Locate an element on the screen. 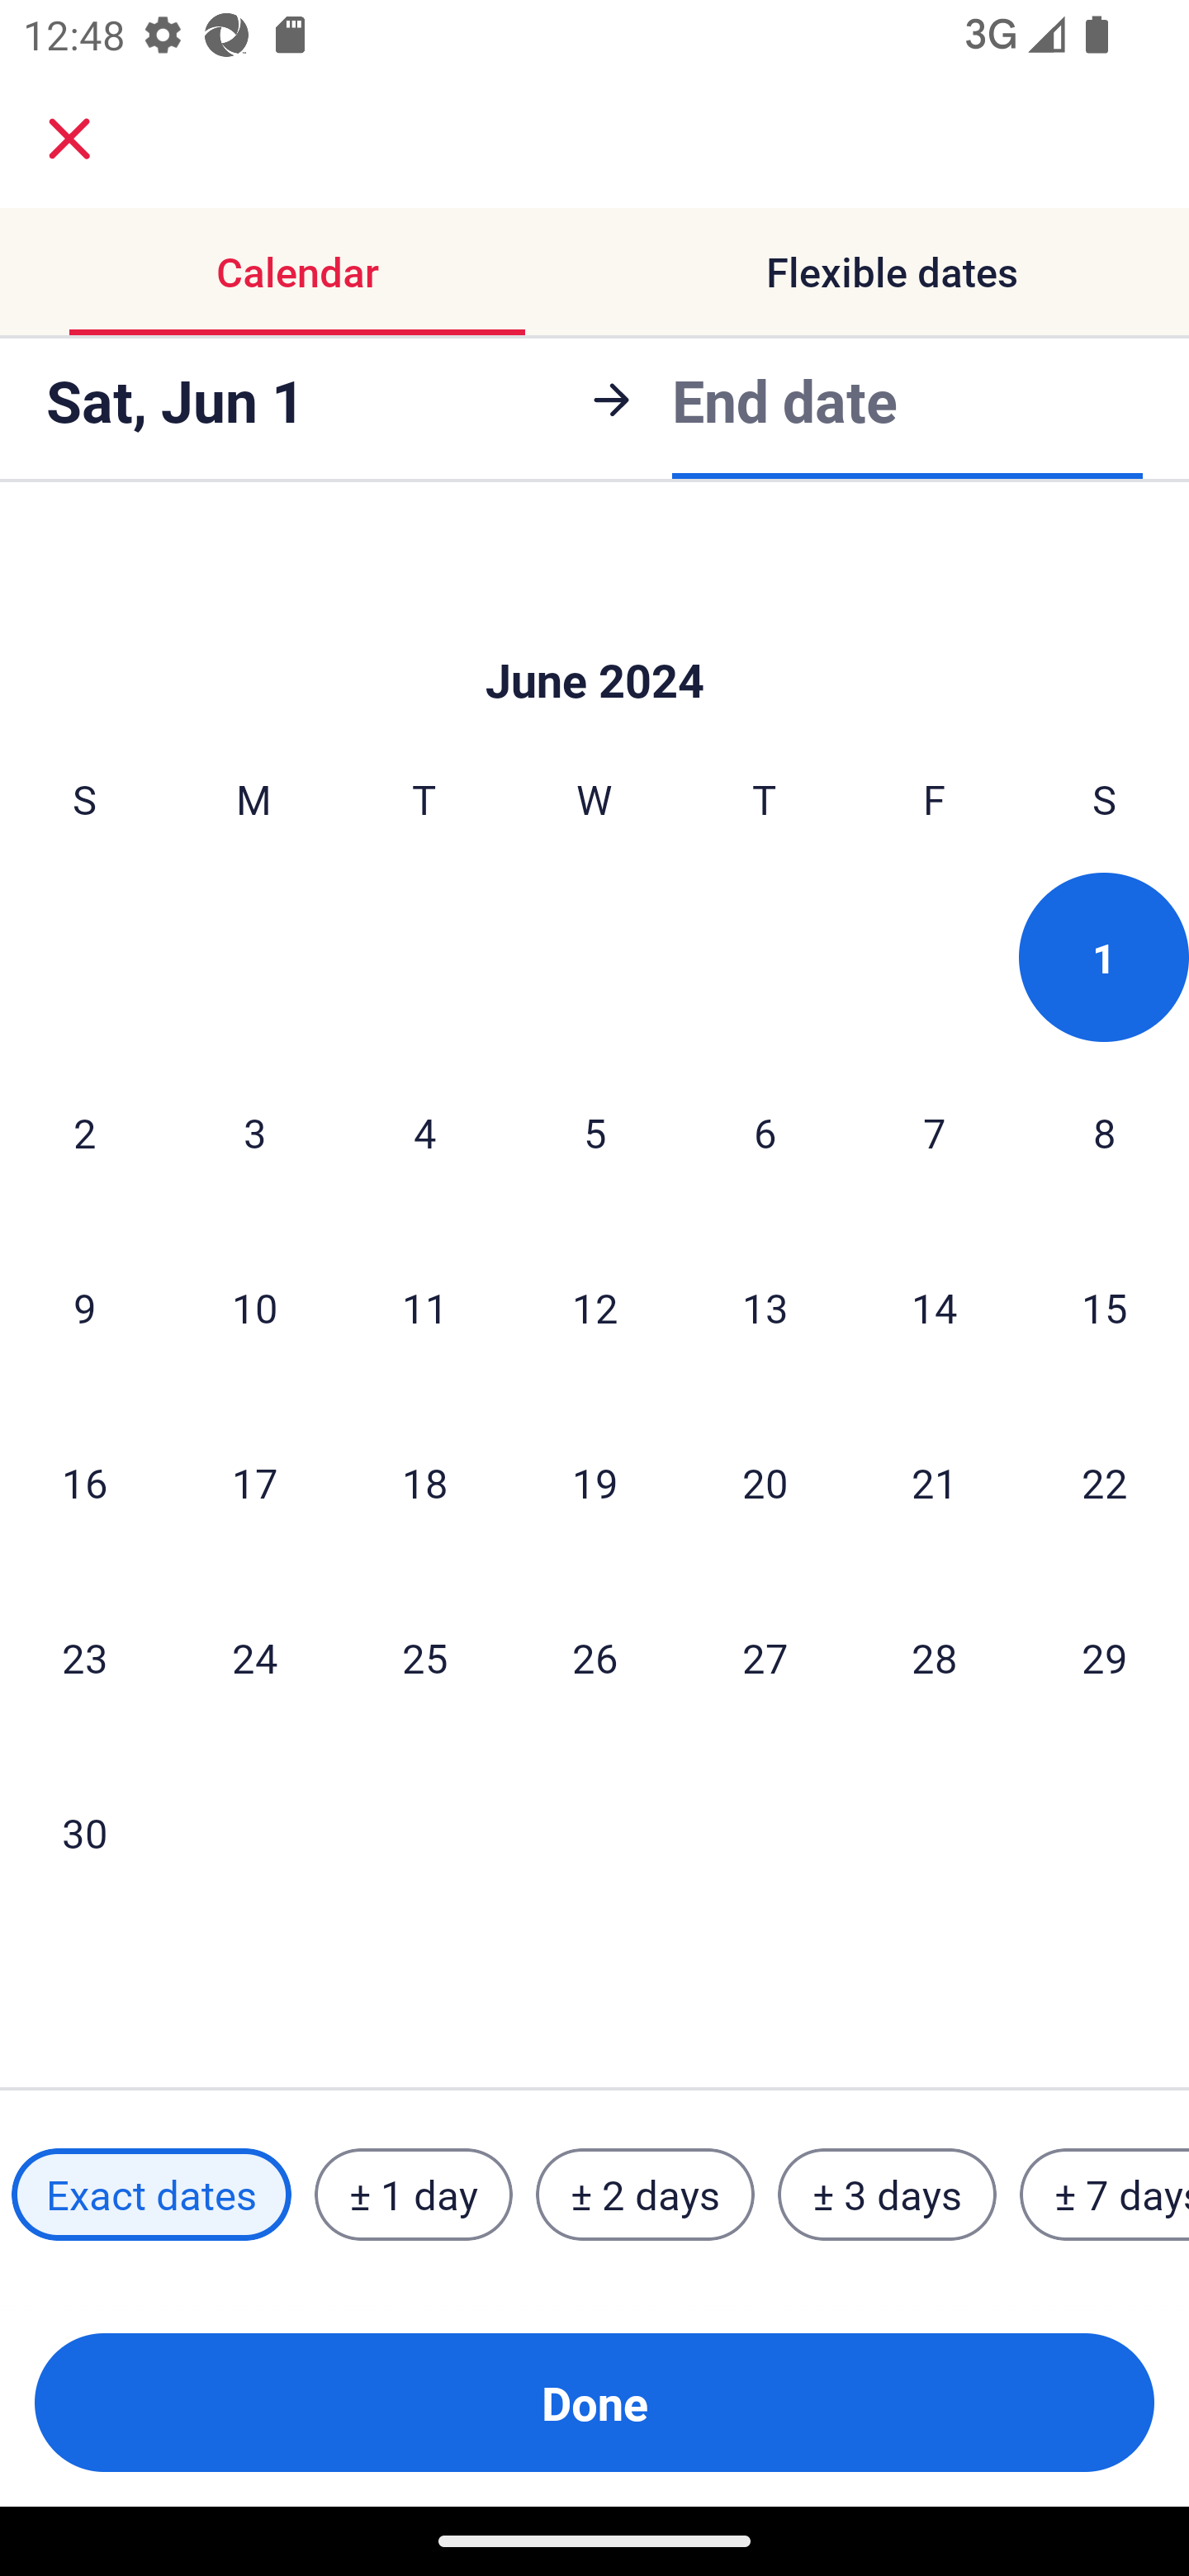 This screenshot has height=2576, width=1189. 18 Tuesday, June 18, 2024 is located at coordinates (424, 1482).